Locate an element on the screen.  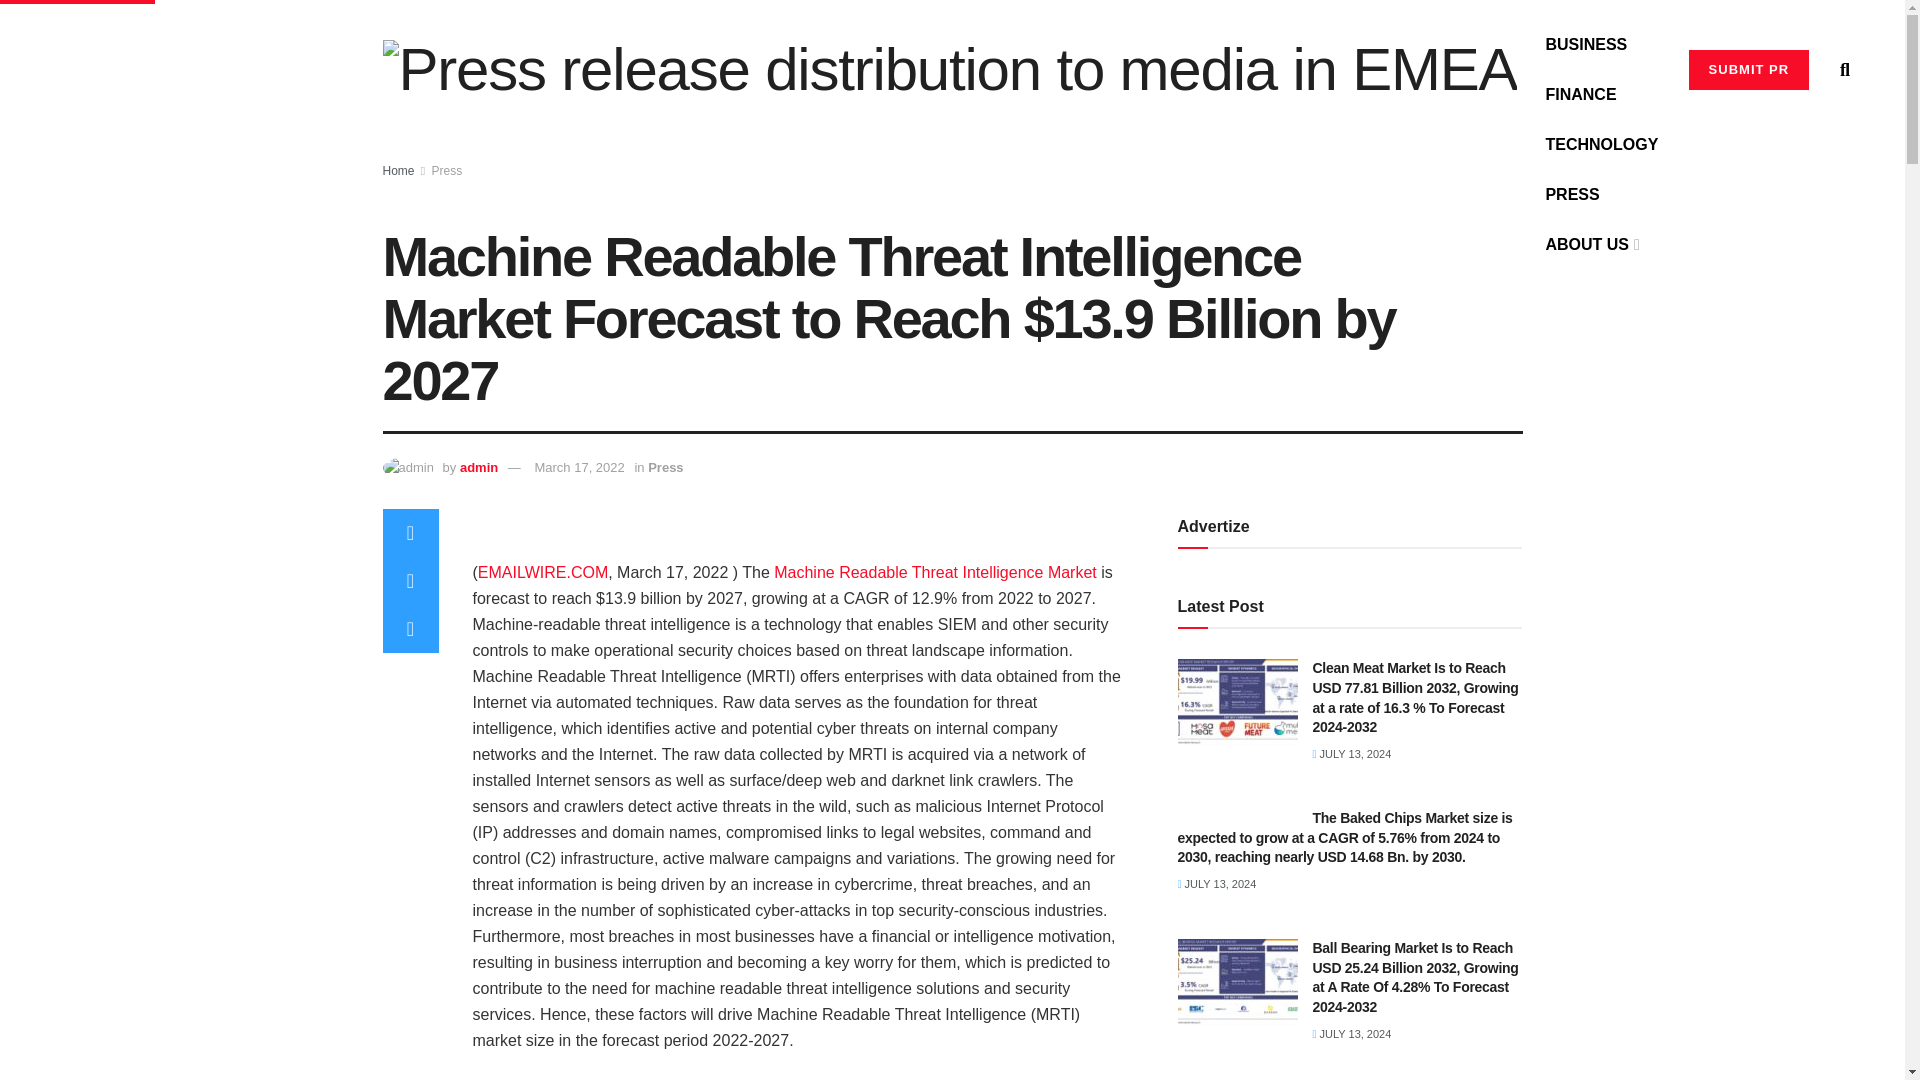
March 17, 2022 is located at coordinates (578, 468).